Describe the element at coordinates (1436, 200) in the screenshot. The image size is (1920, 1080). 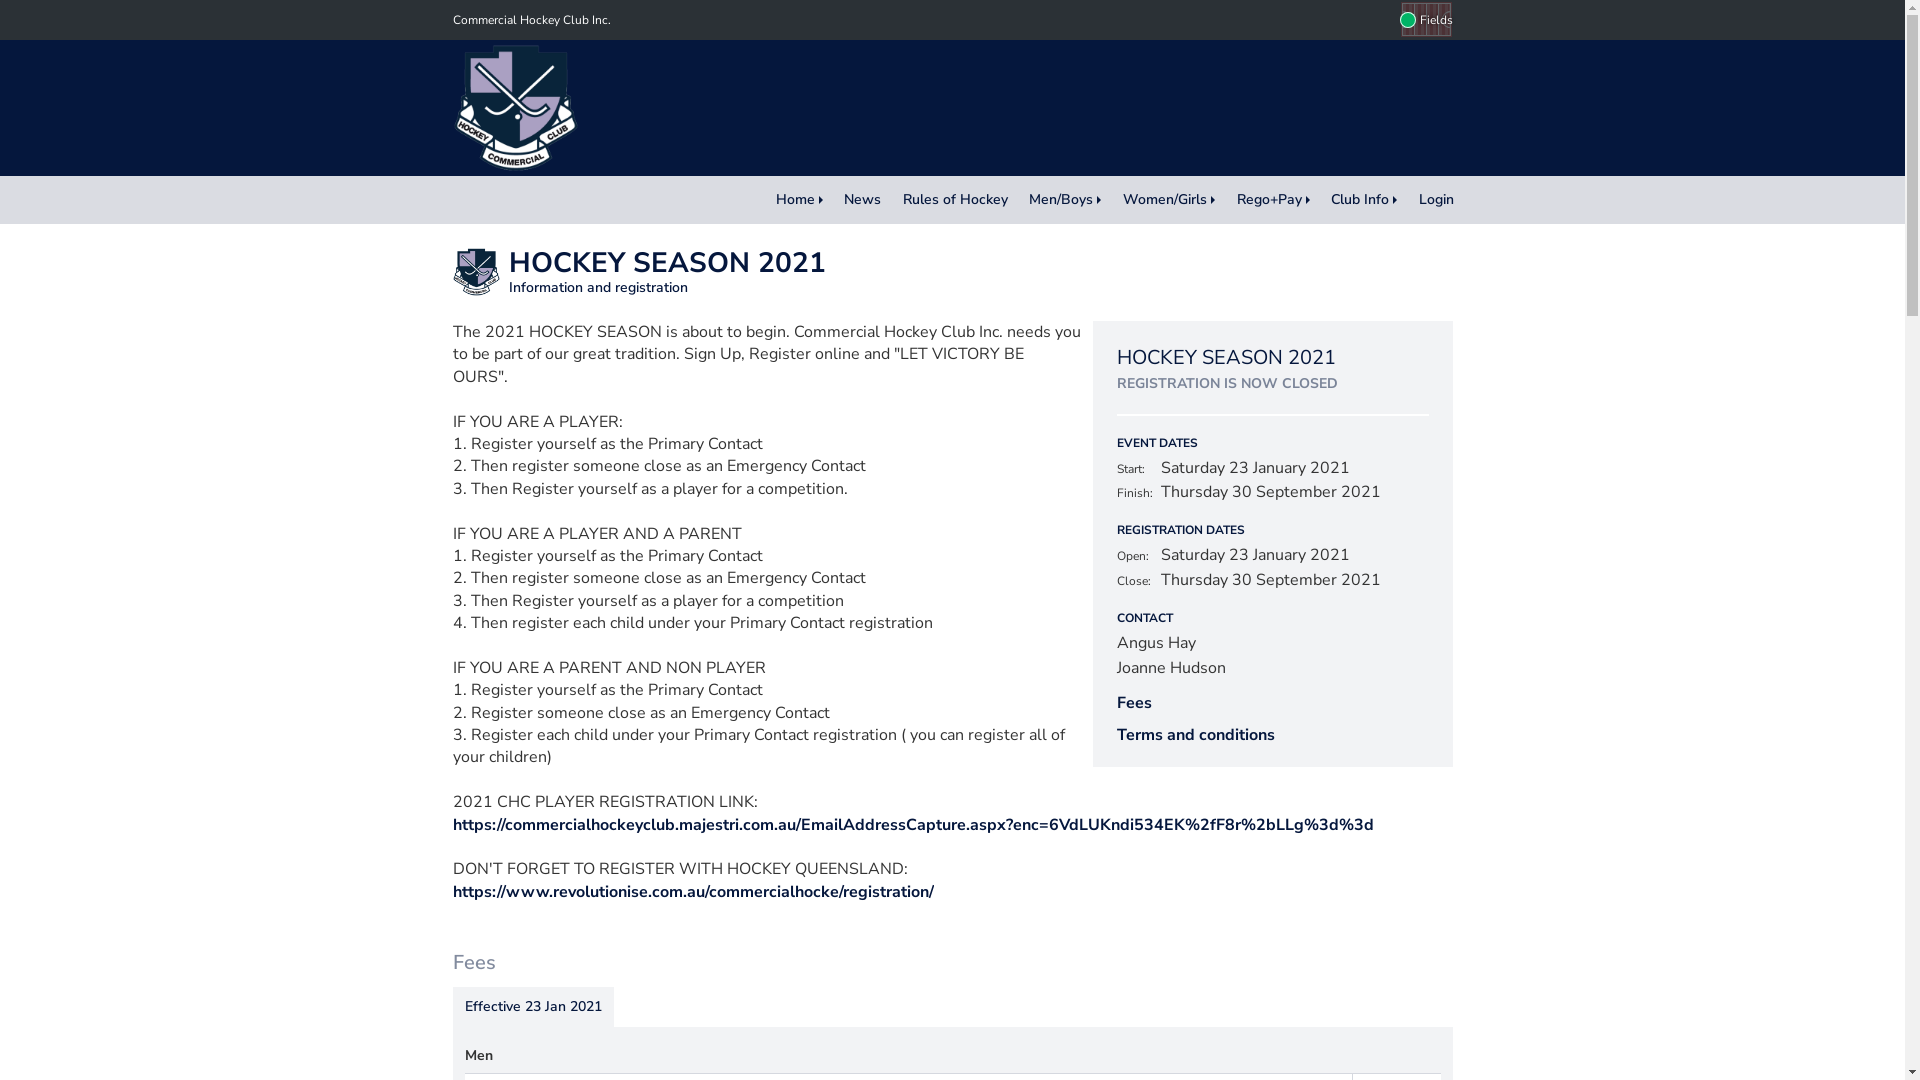
I see `Login` at that location.